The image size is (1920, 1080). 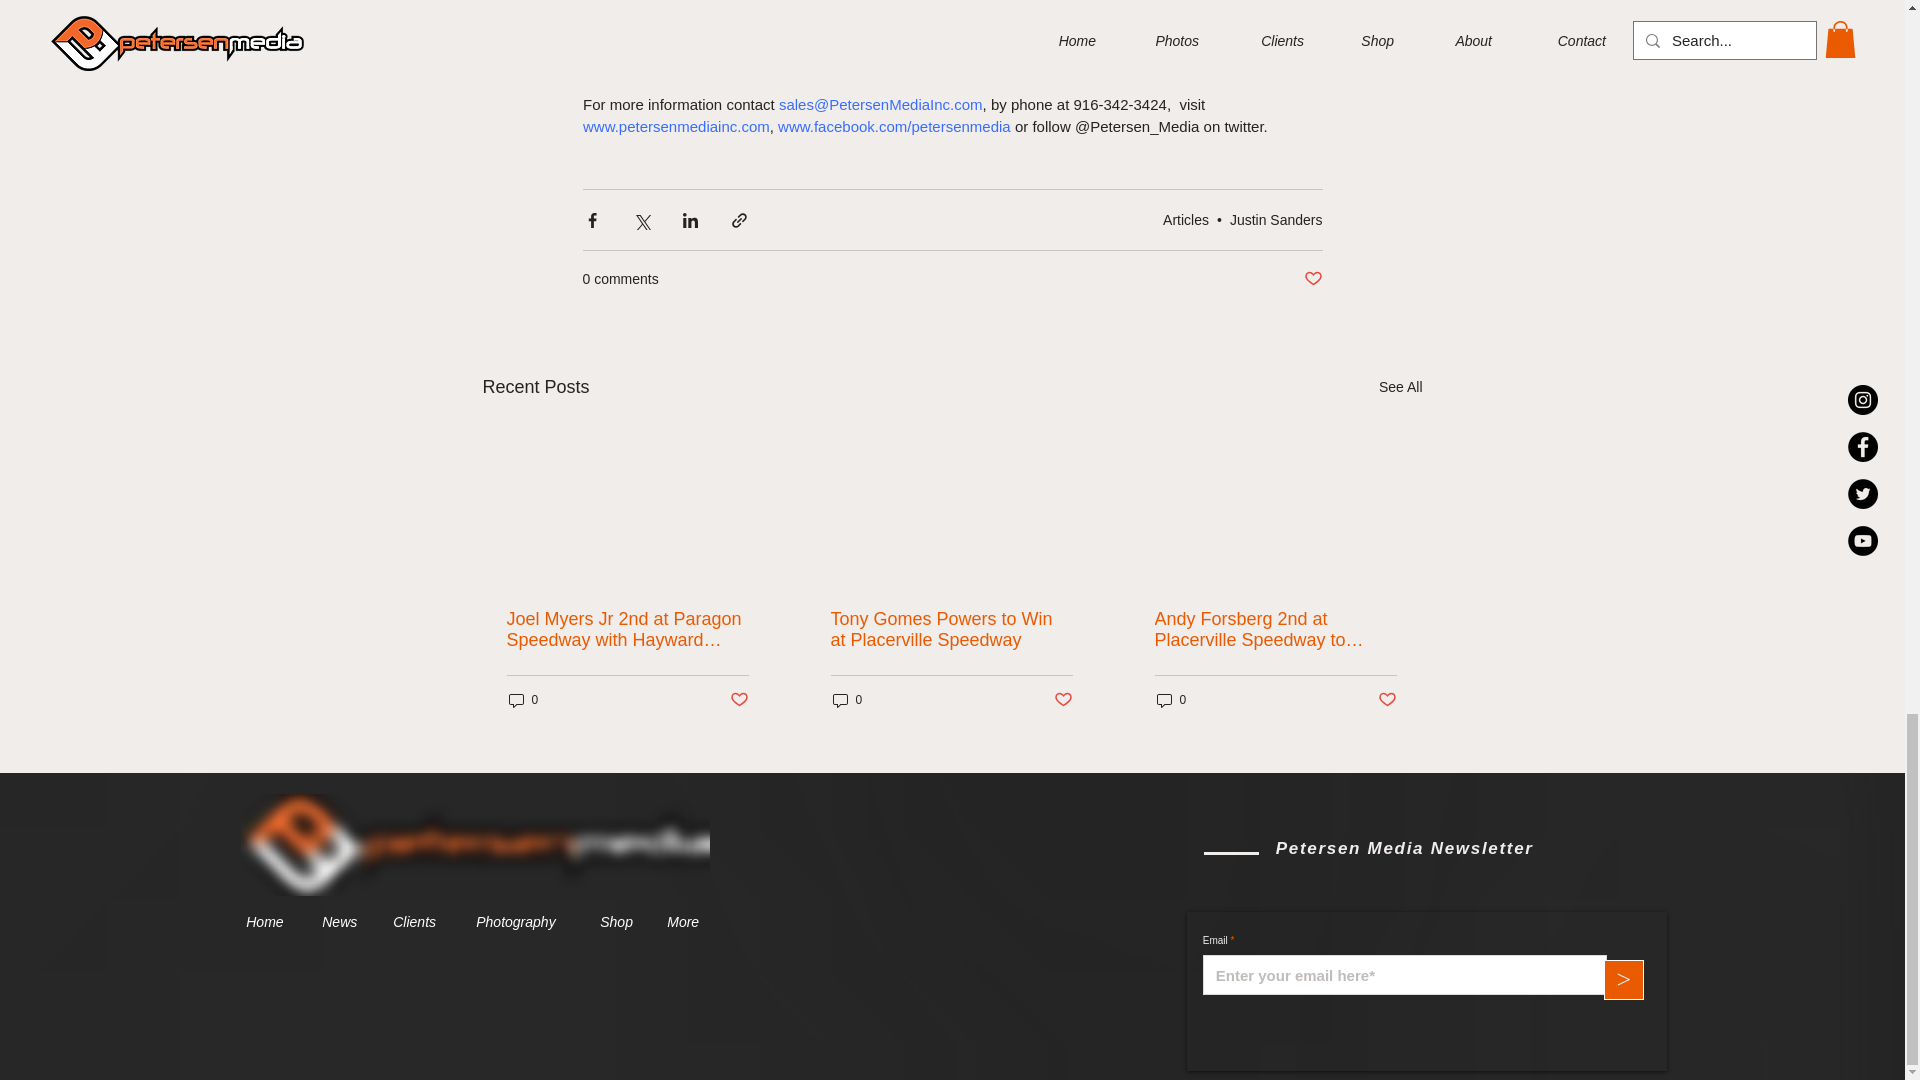 I want to click on 0, so click(x=522, y=700).